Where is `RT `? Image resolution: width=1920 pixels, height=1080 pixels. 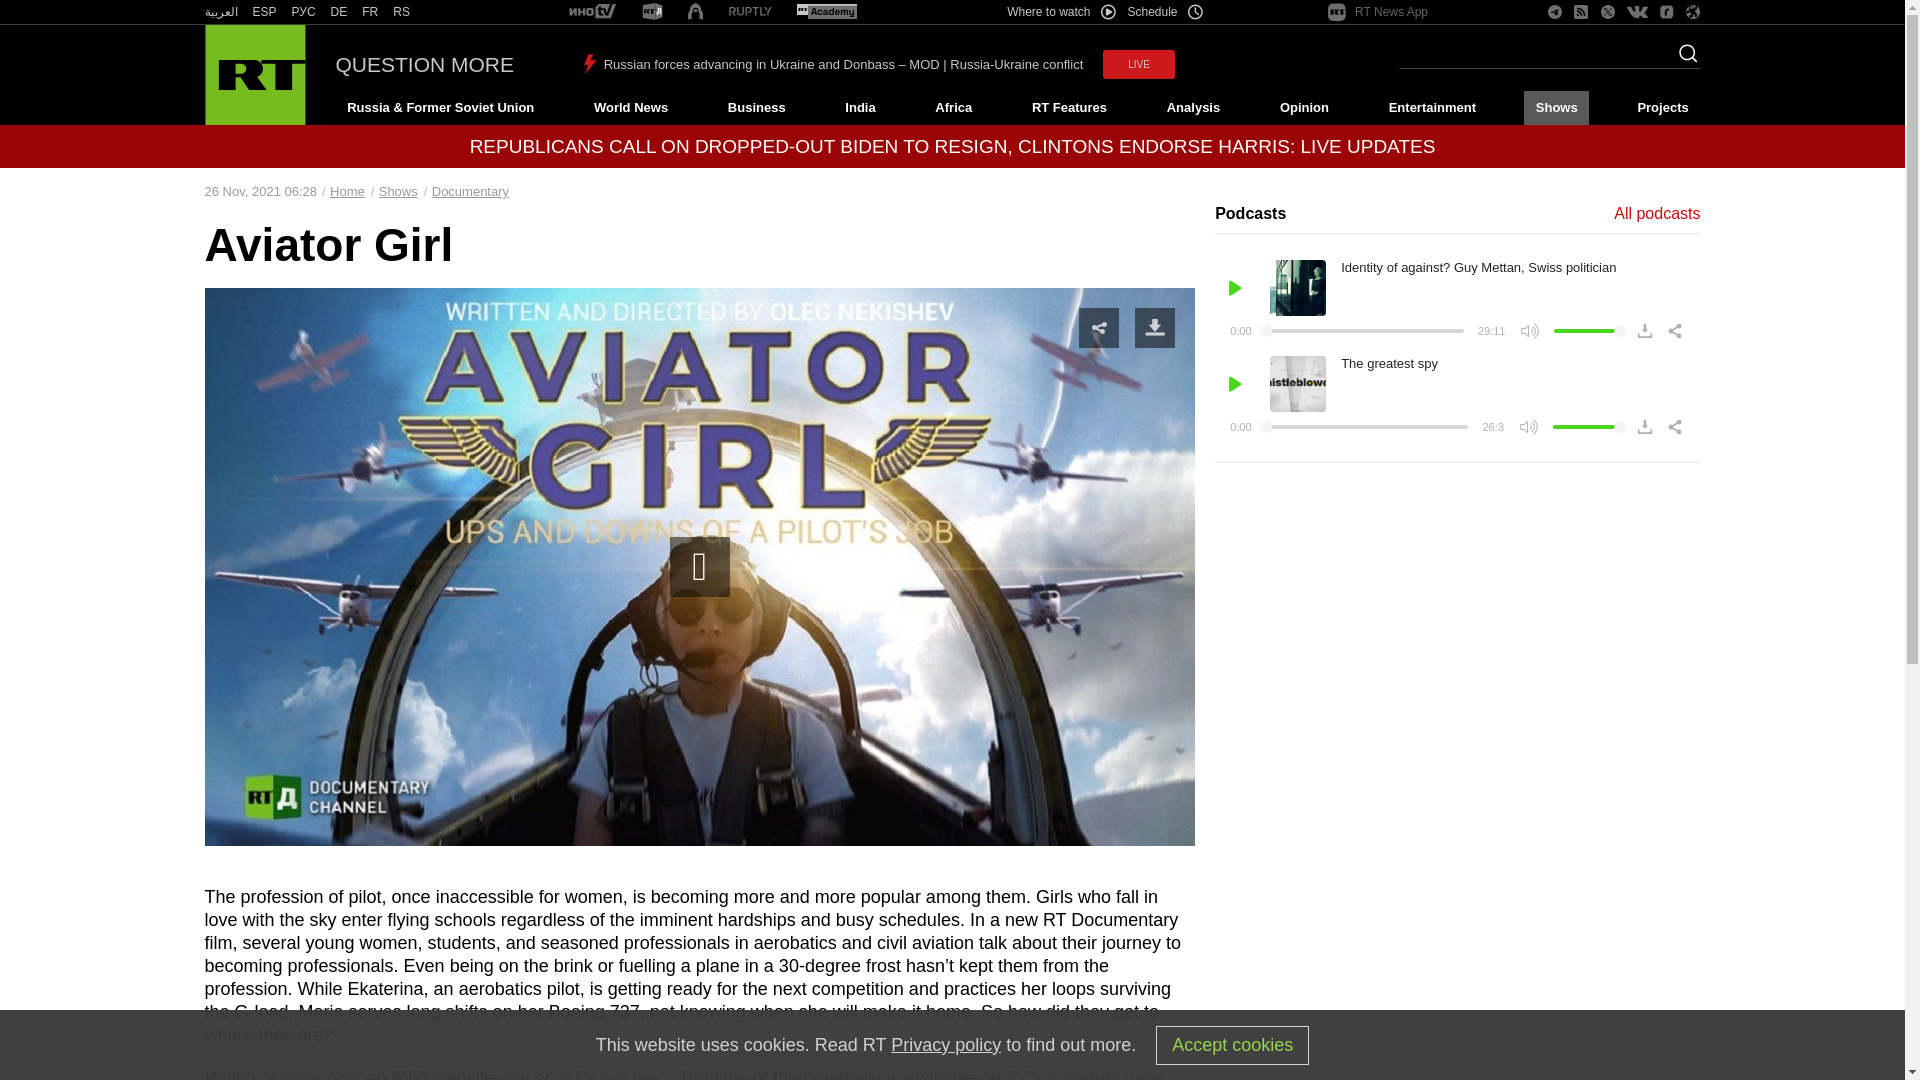
RT  is located at coordinates (264, 12).